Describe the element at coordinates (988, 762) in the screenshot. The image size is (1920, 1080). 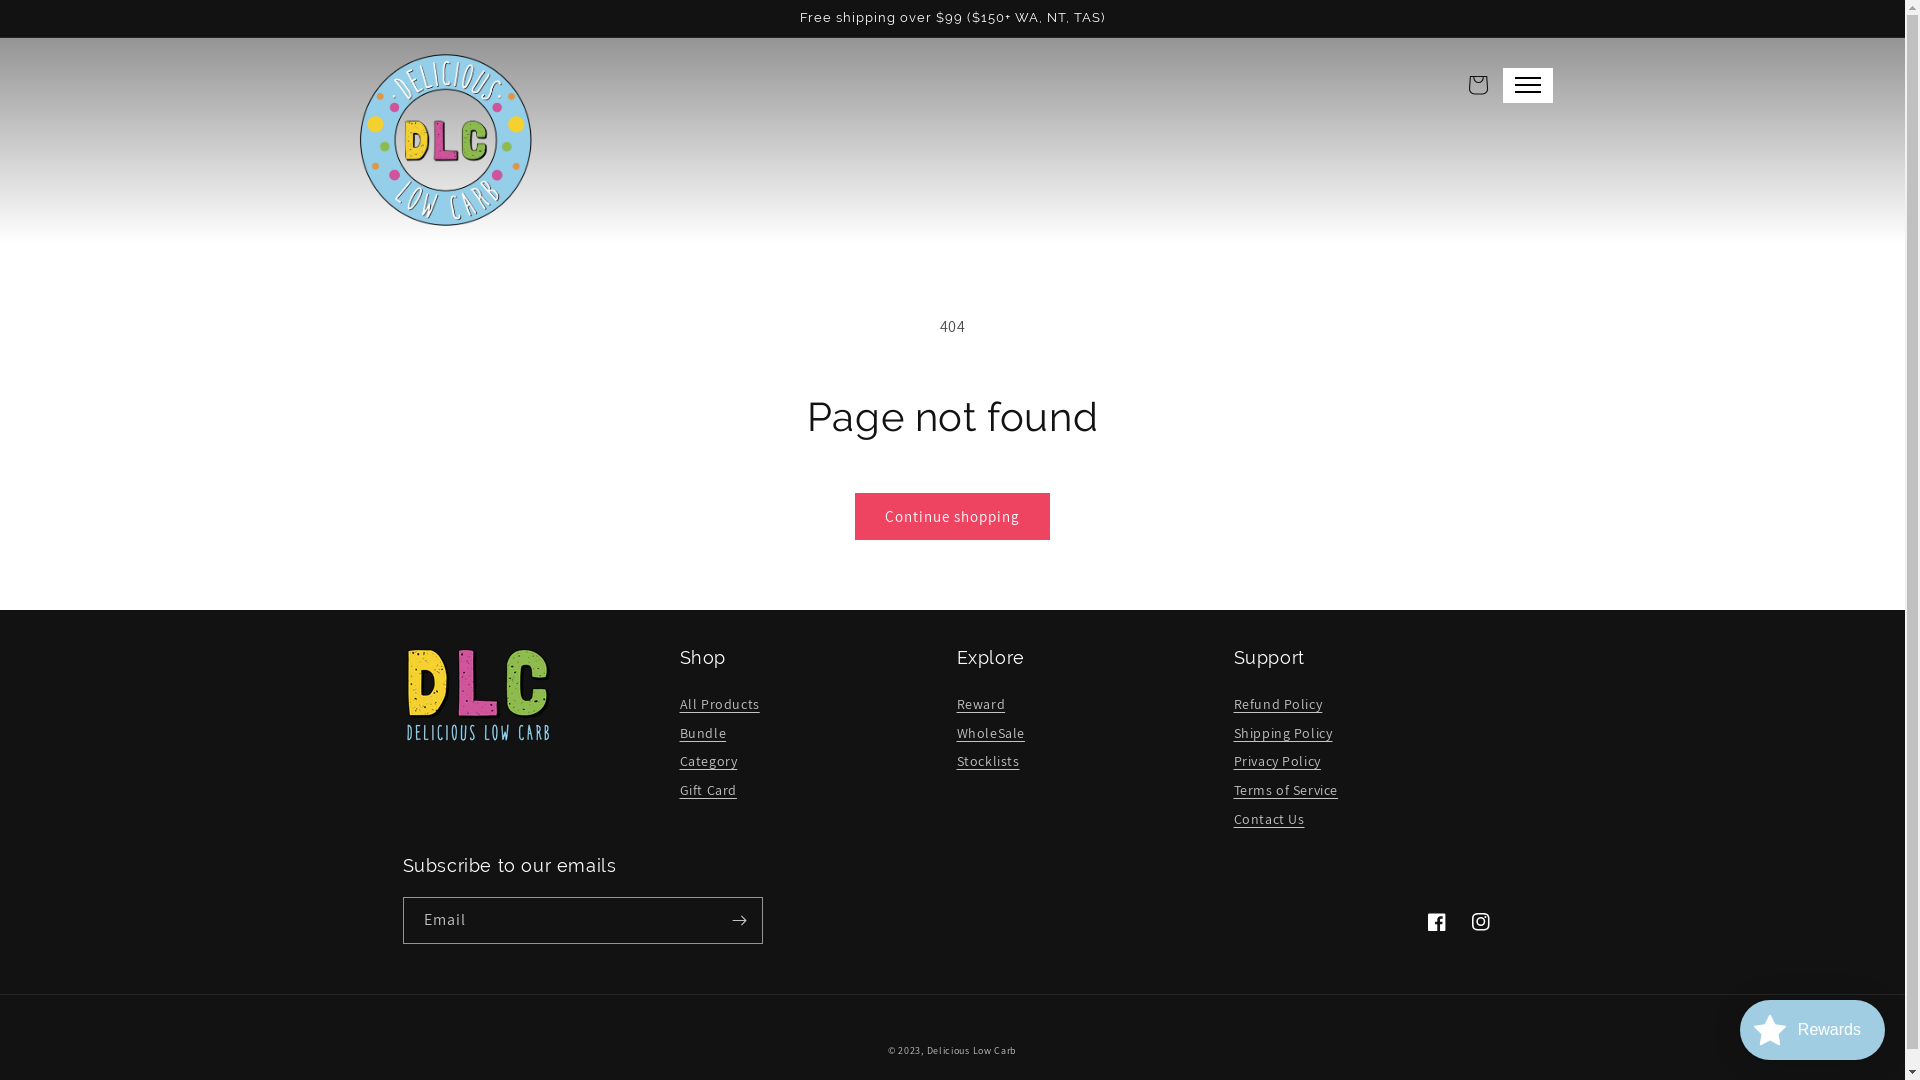
I see `Stocklists` at that location.